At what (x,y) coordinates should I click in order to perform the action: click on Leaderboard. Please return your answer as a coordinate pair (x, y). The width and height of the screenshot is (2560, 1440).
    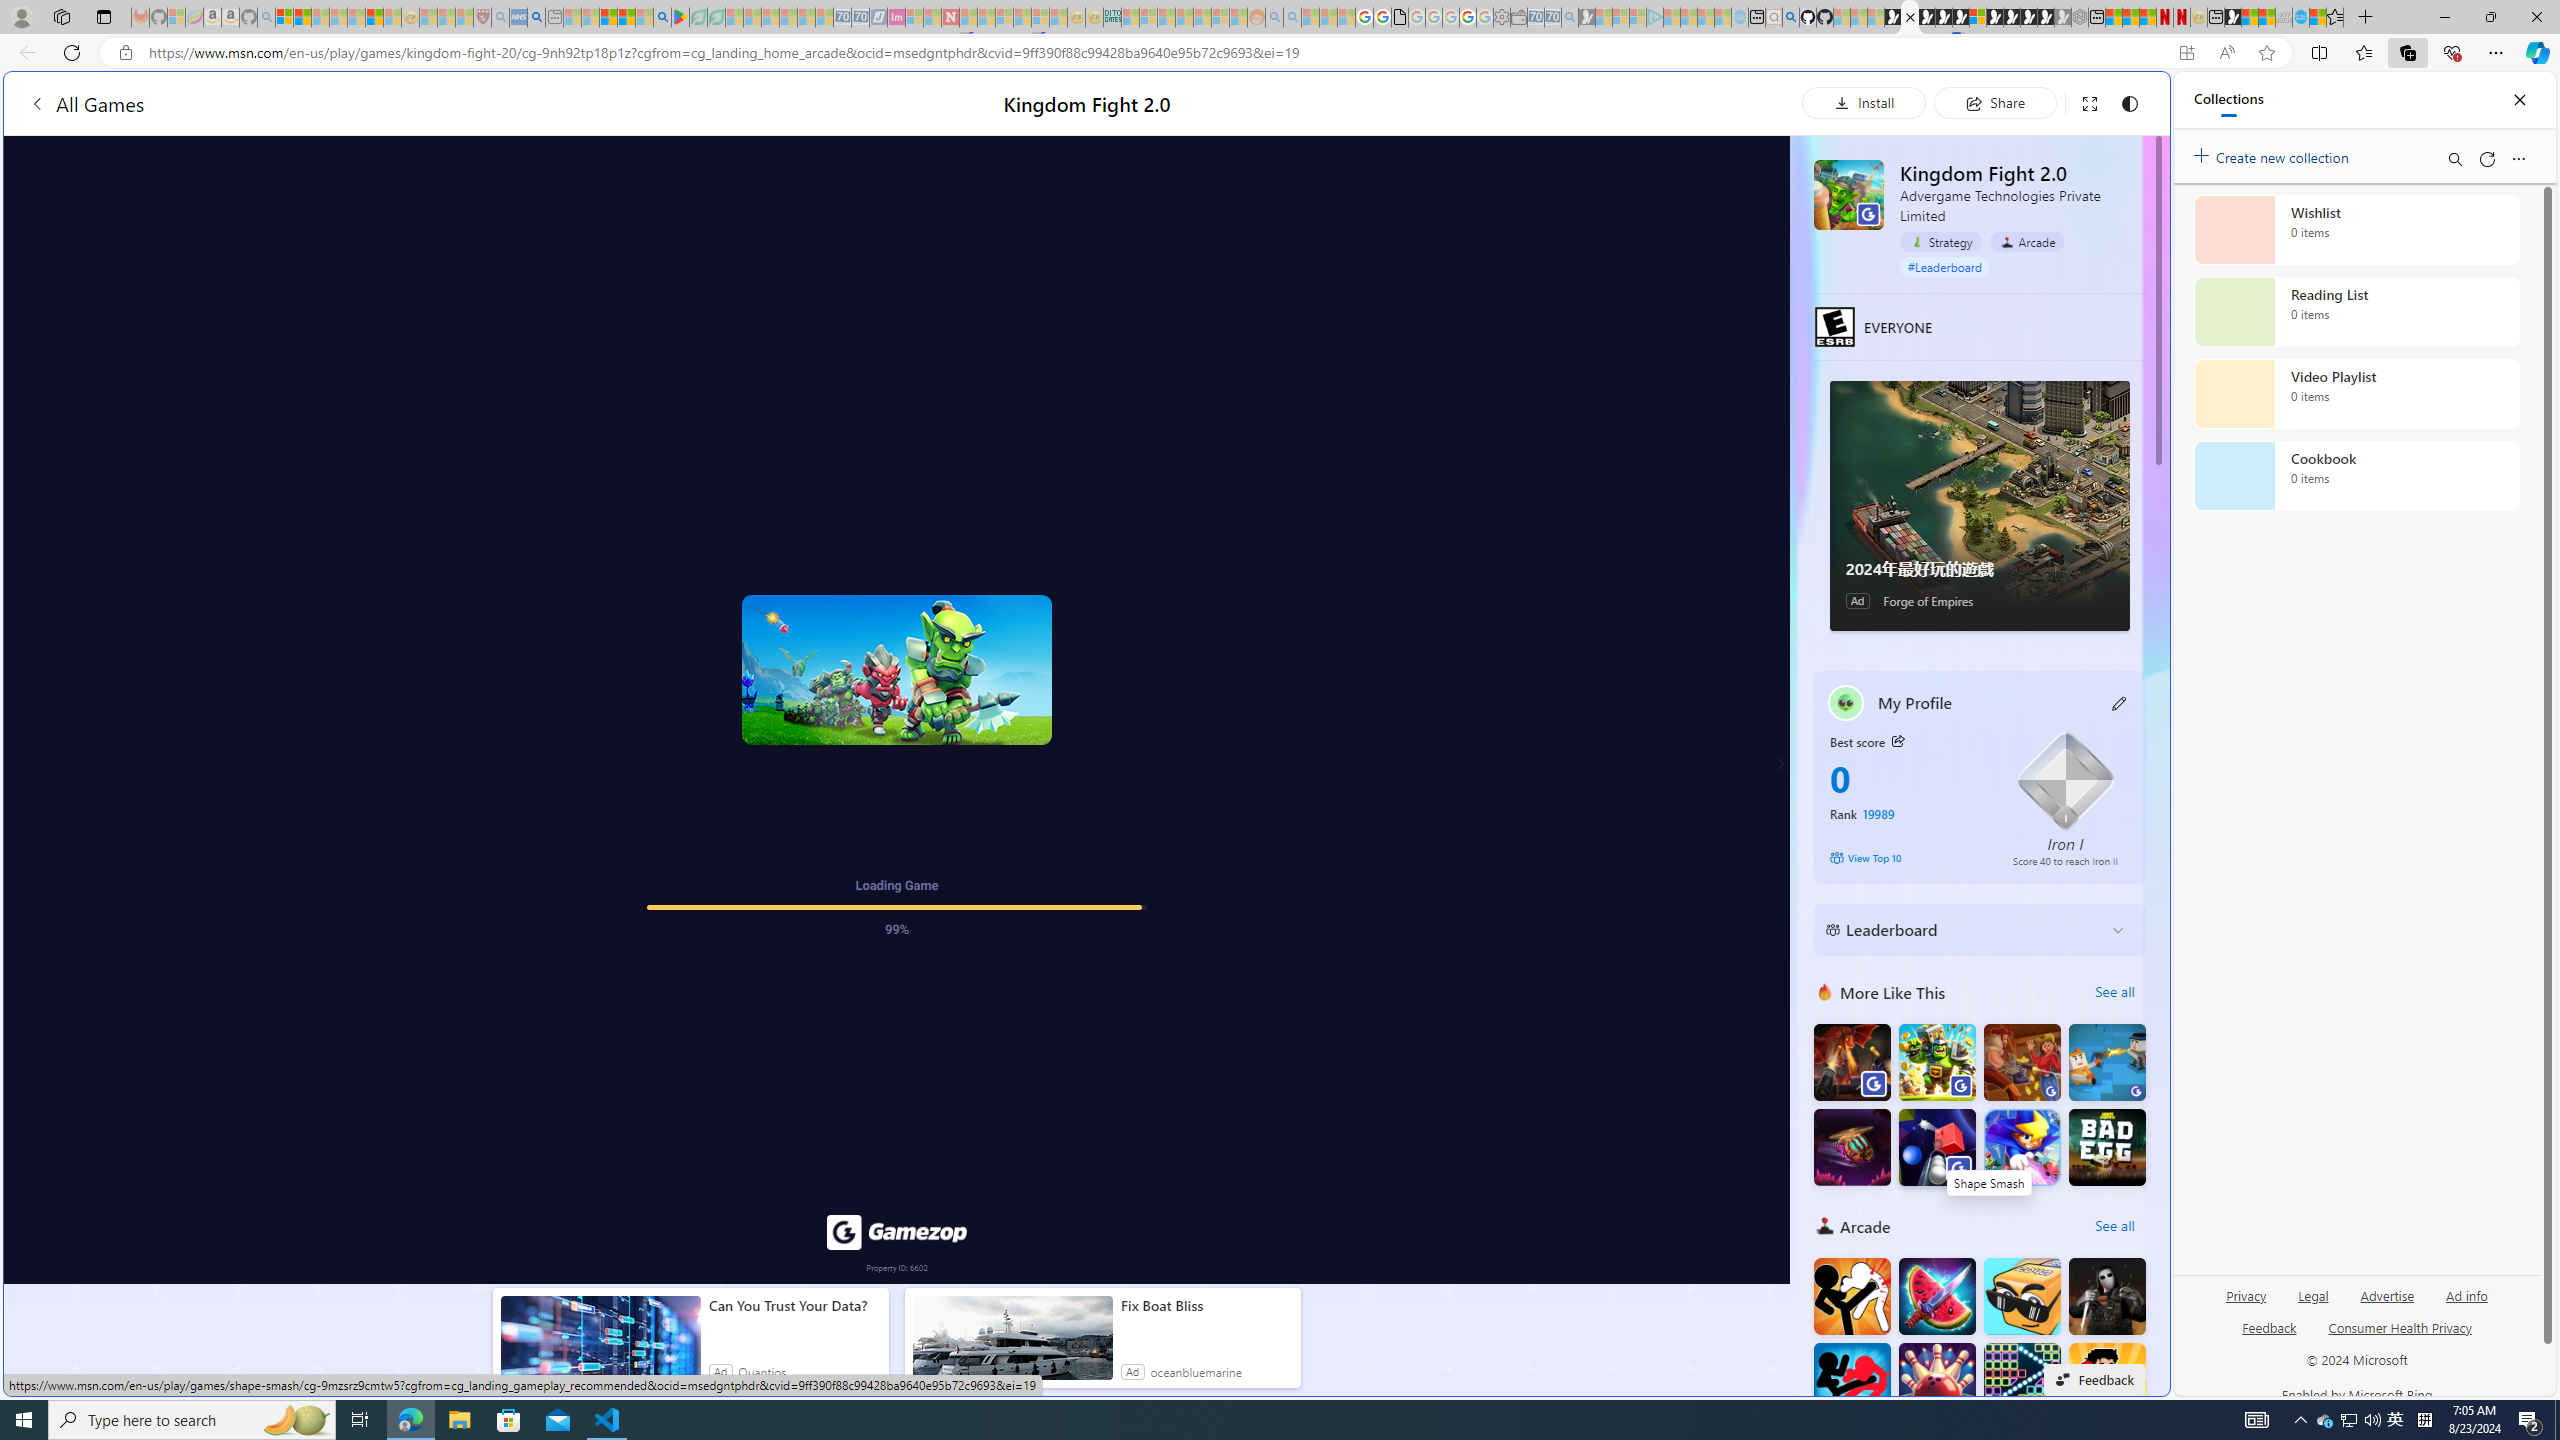
    Looking at the image, I should click on (1963, 930).